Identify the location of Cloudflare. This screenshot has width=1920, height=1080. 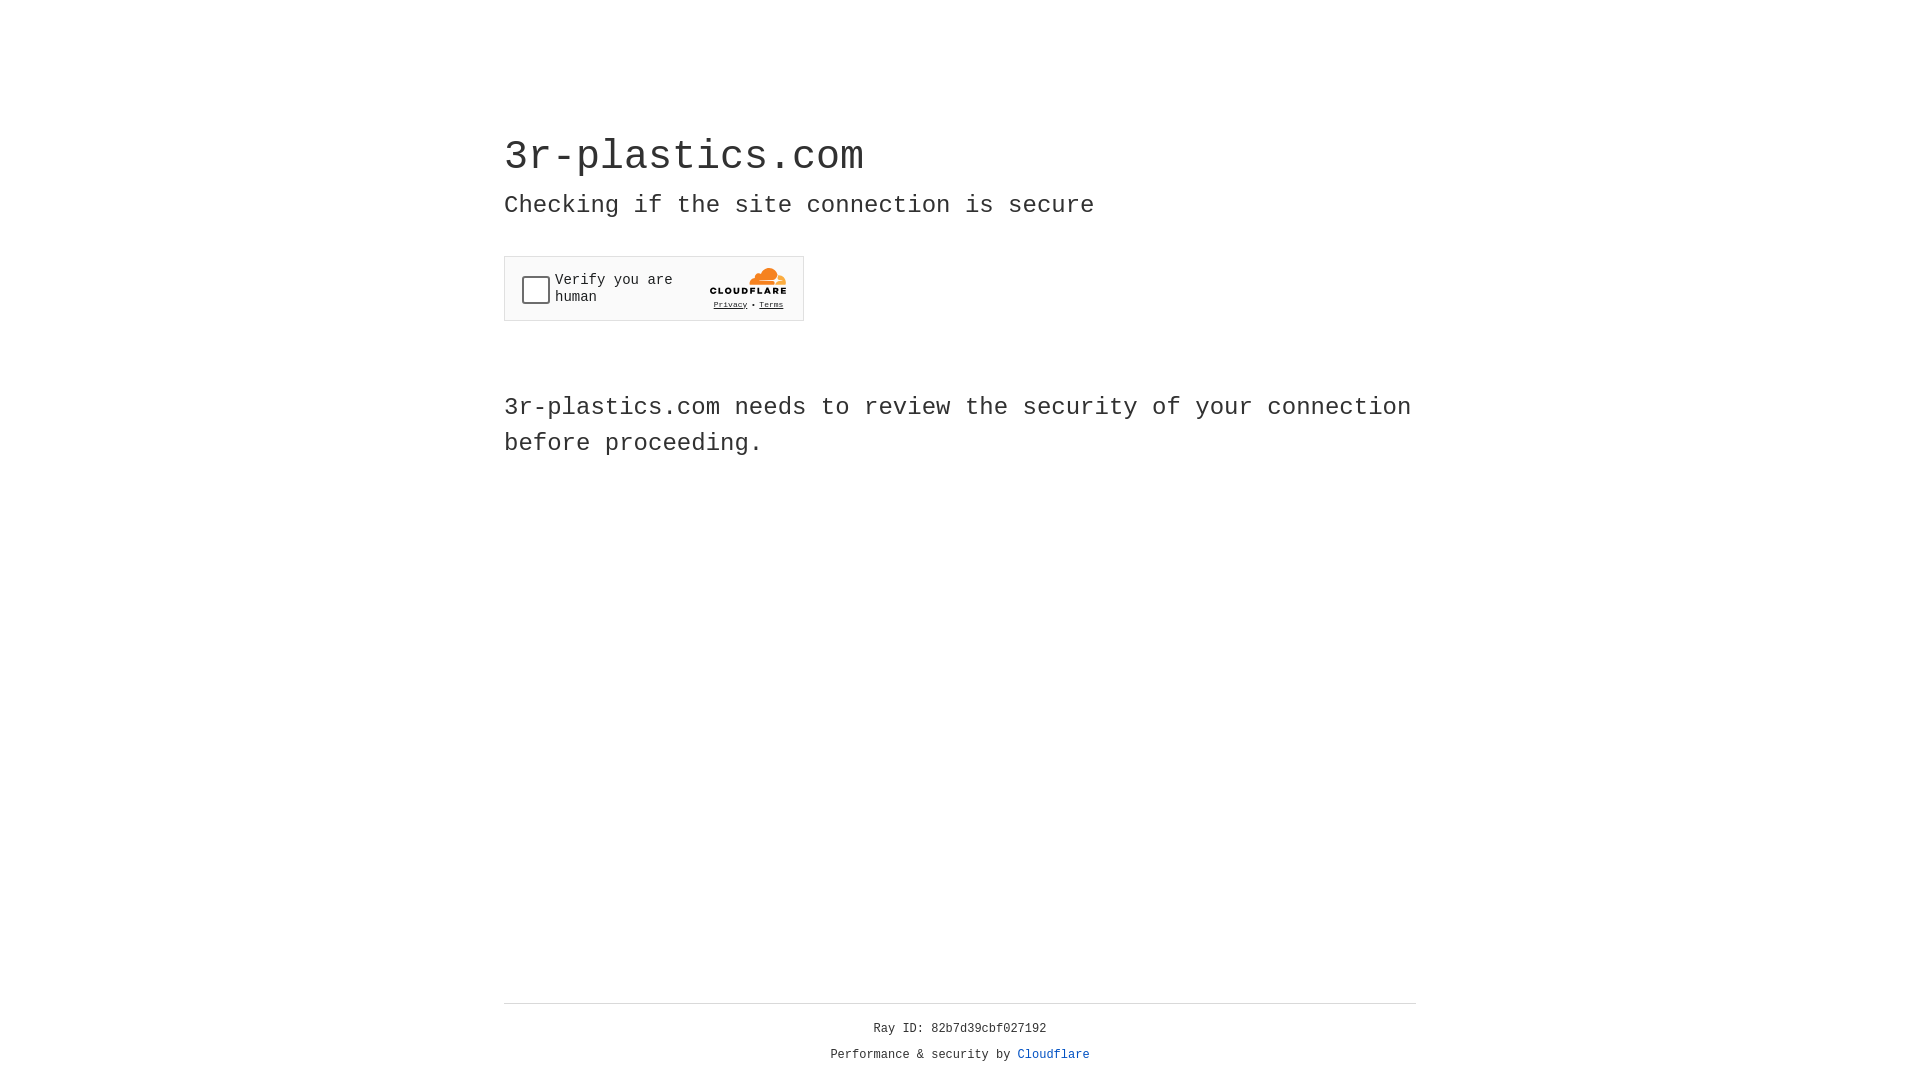
(1054, 1055).